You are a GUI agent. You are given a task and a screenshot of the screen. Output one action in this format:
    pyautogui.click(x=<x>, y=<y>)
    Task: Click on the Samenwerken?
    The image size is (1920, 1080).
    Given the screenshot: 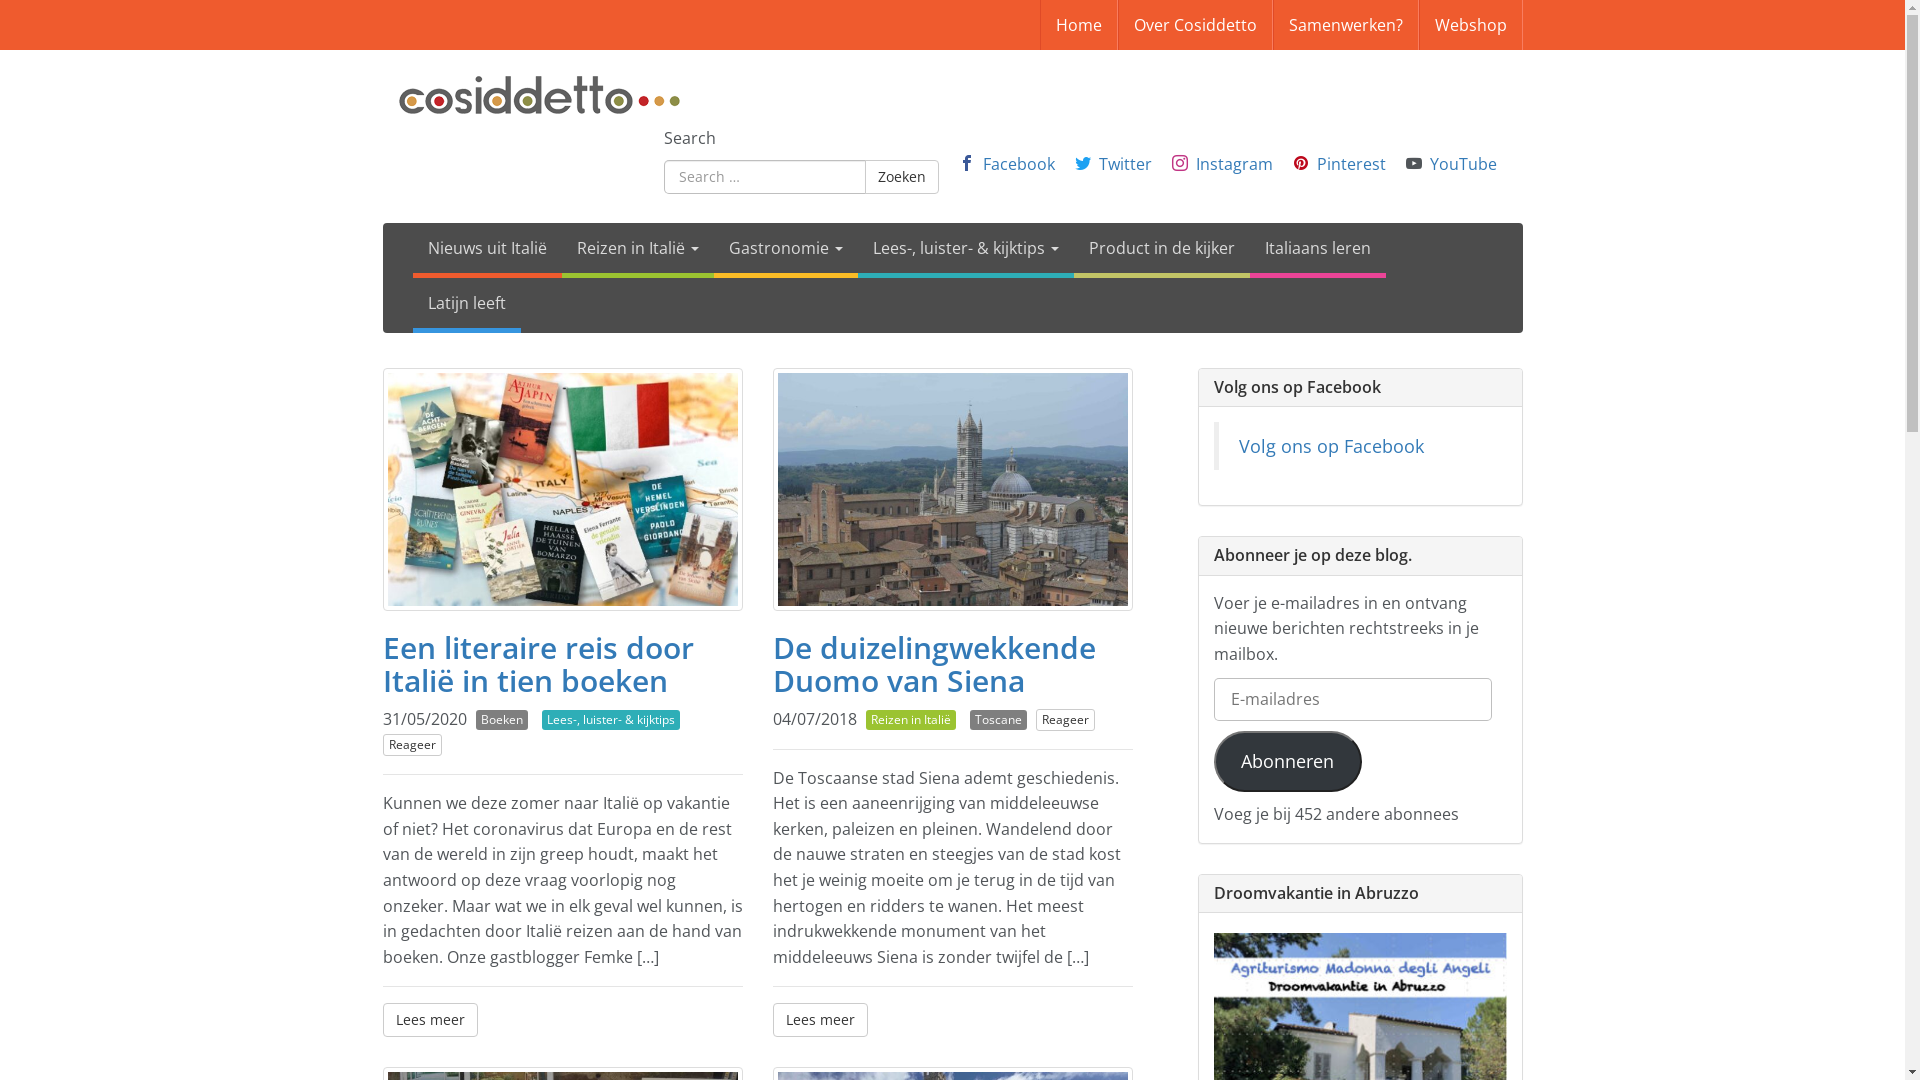 What is the action you would take?
    pyautogui.click(x=1345, y=25)
    